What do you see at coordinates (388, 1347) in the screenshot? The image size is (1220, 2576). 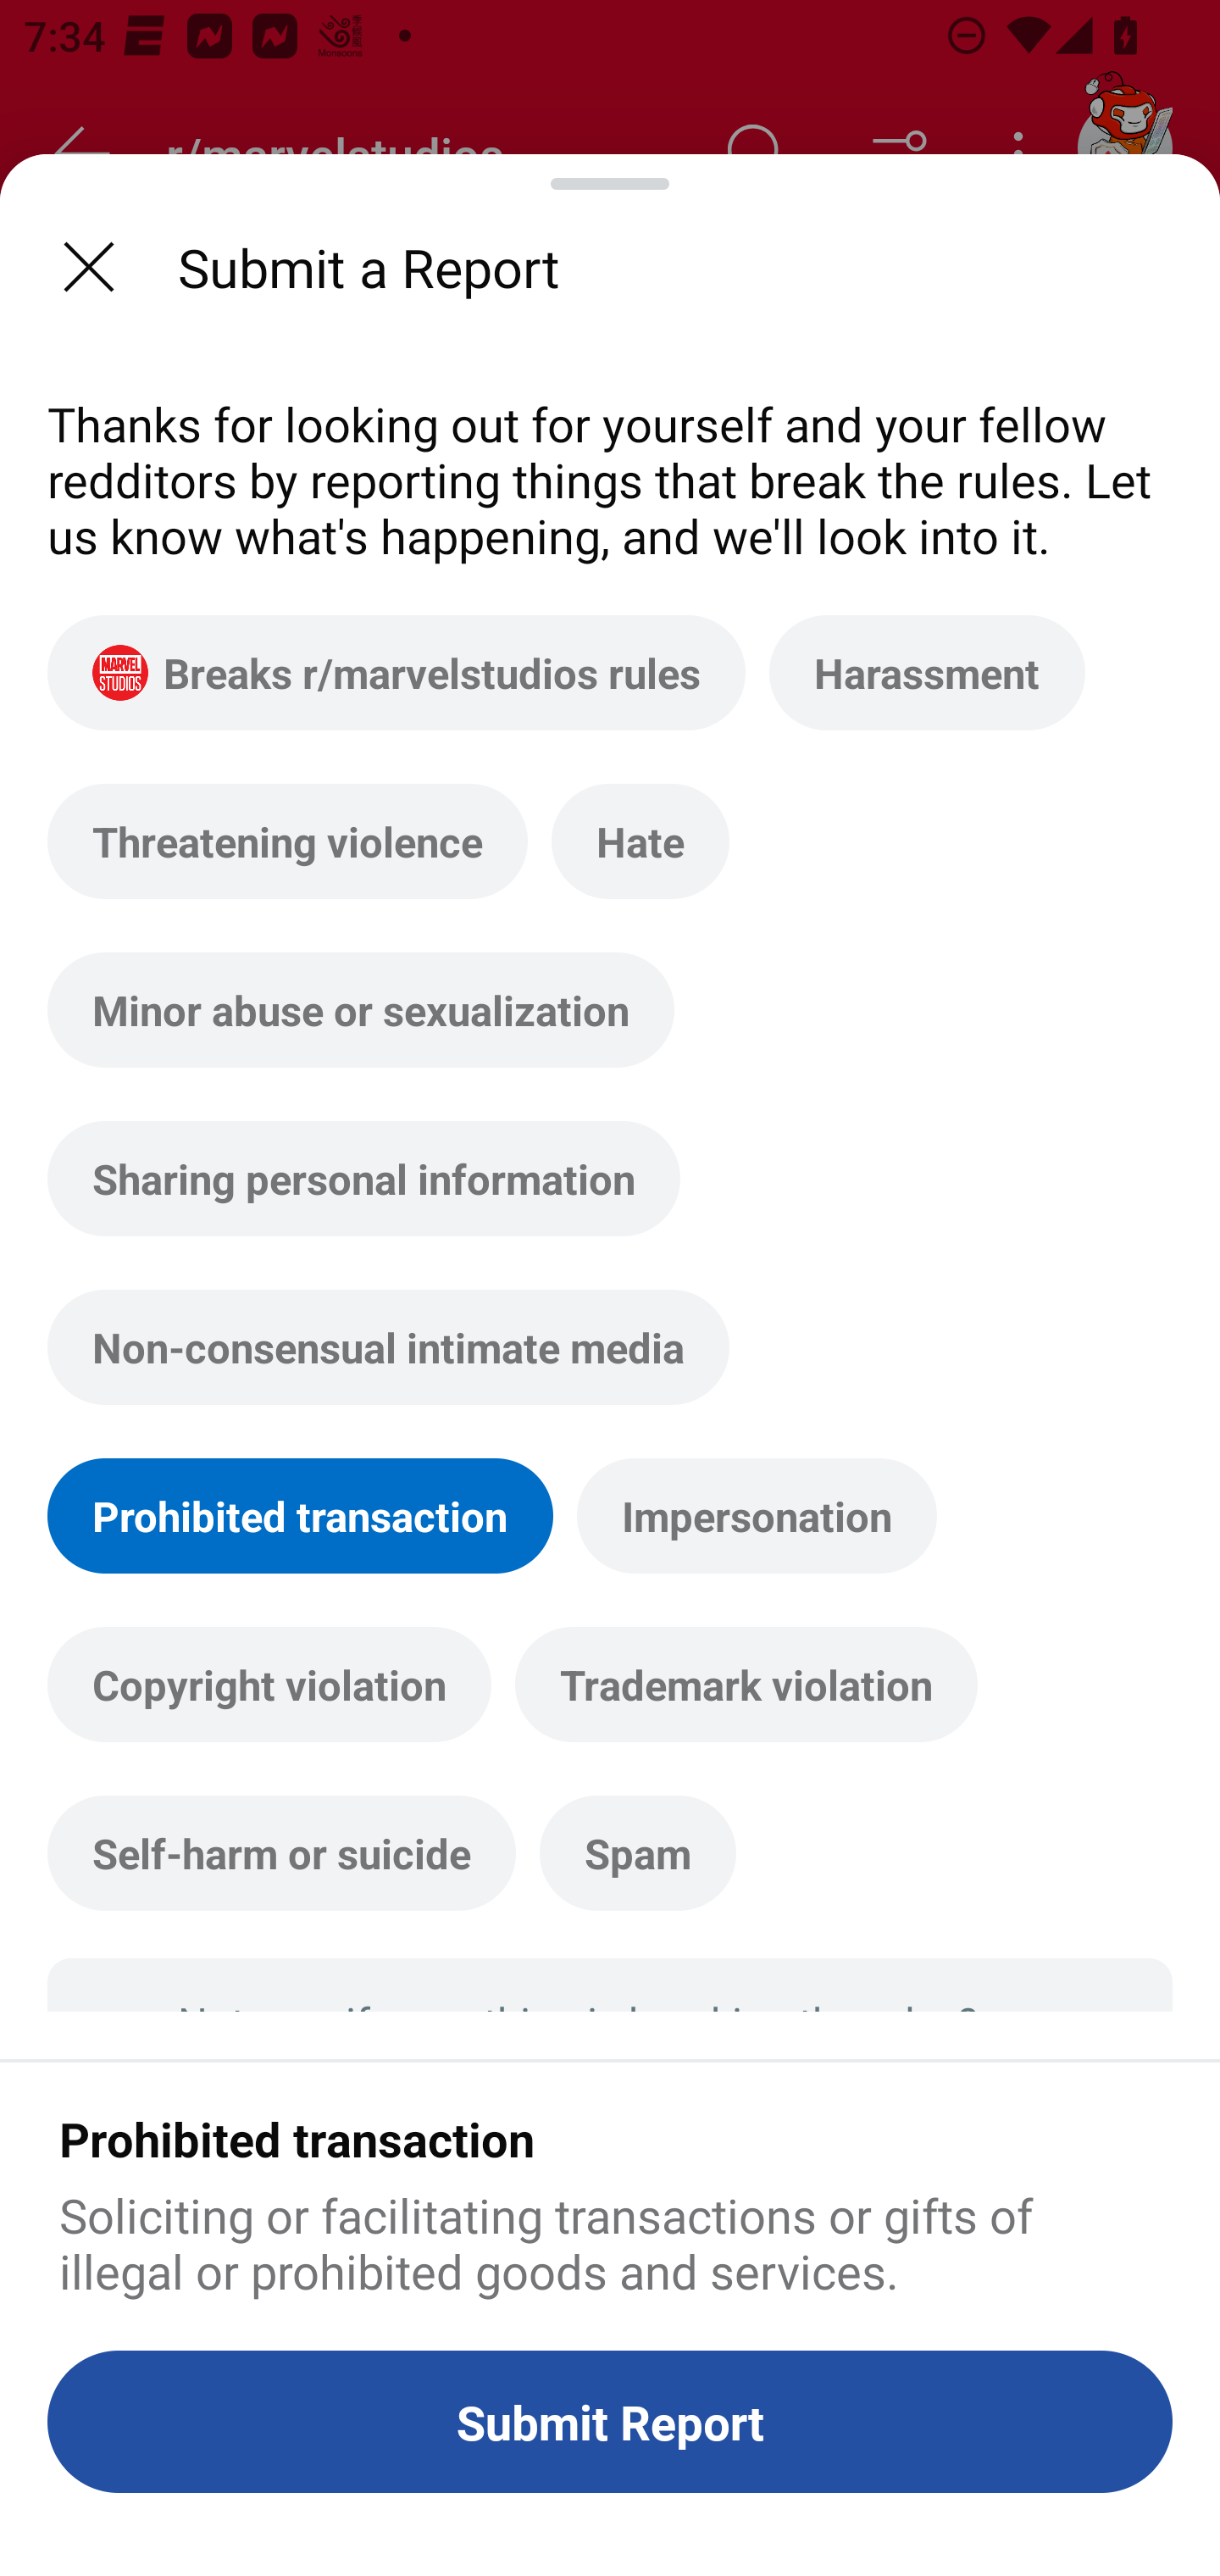 I see `Non-consensual intimate media` at bounding box center [388, 1347].